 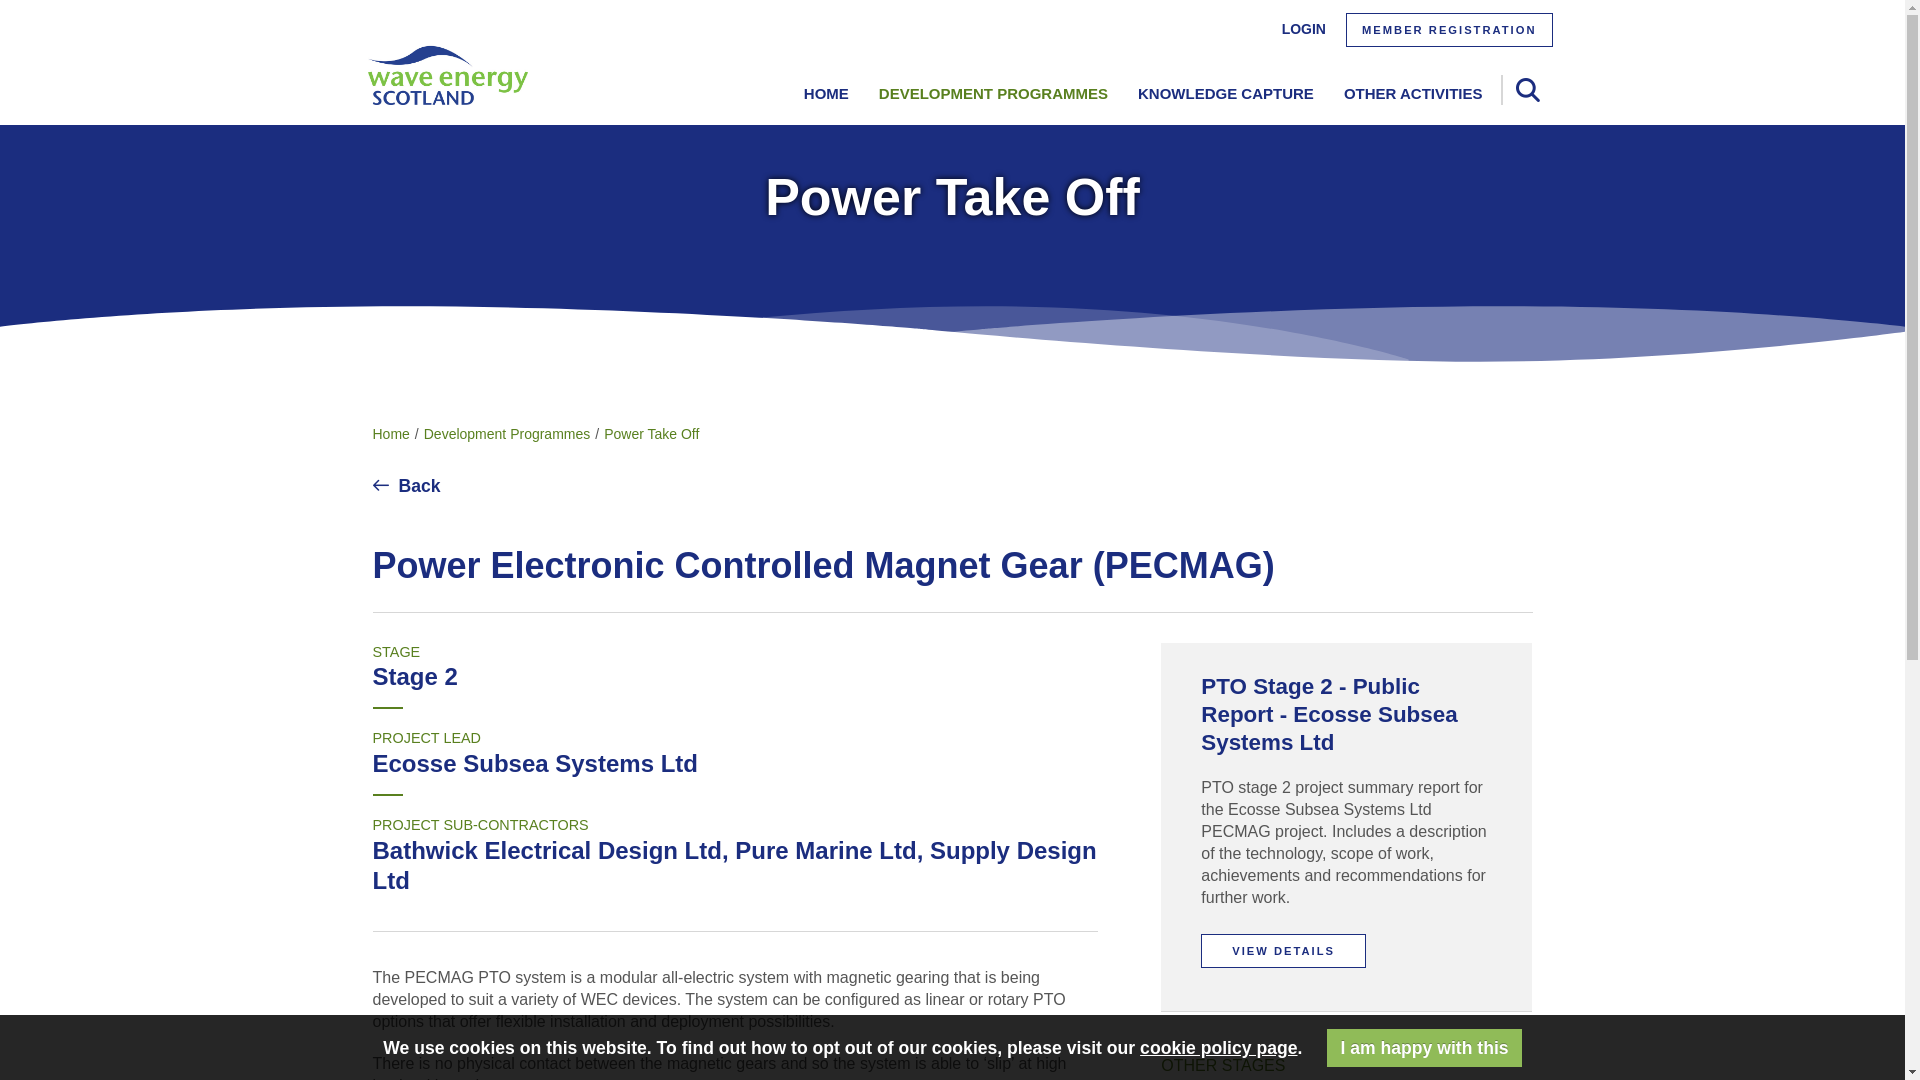 What do you see at coordinates (1398, 94) in the screenshot?
I see `OTHER ACTIVITIES` at bounding box center [1398, 94].